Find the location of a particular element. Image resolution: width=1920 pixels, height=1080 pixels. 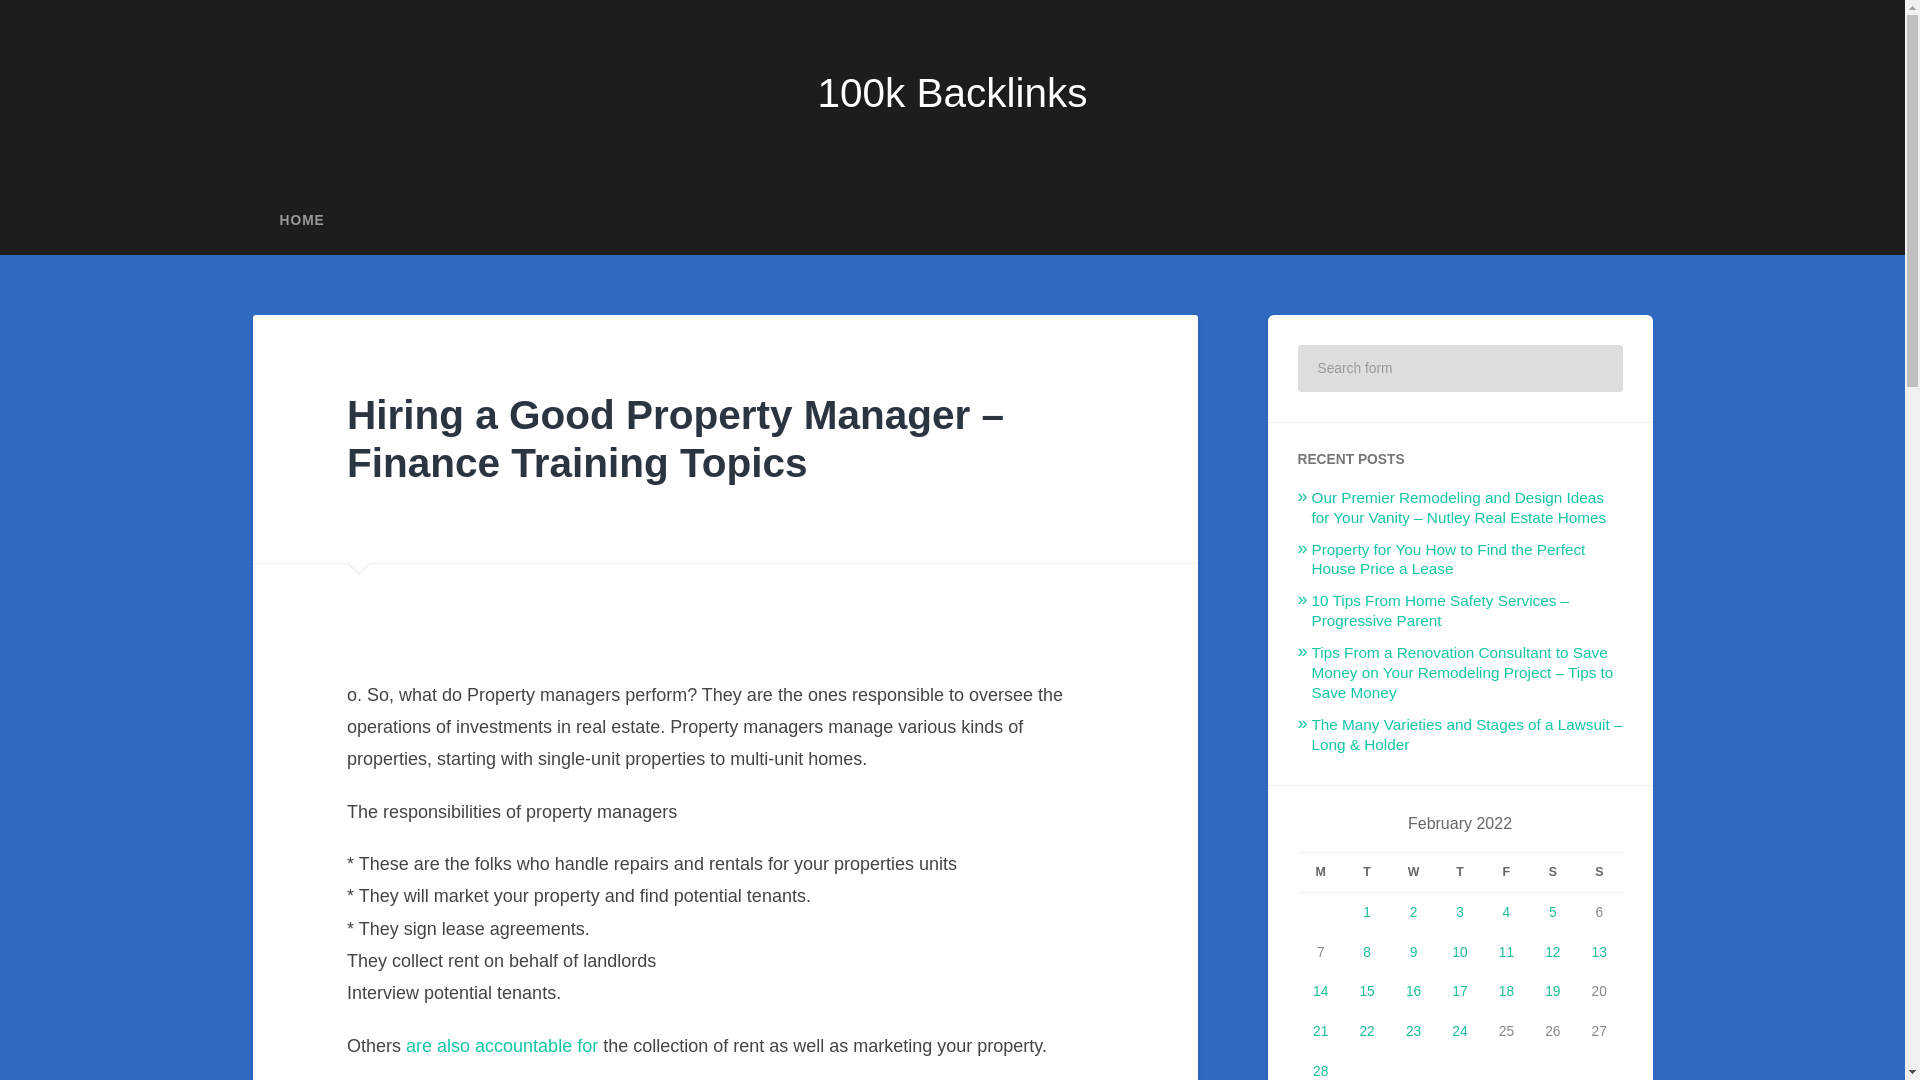

Wednesday is located at coordinates (1413, 872).